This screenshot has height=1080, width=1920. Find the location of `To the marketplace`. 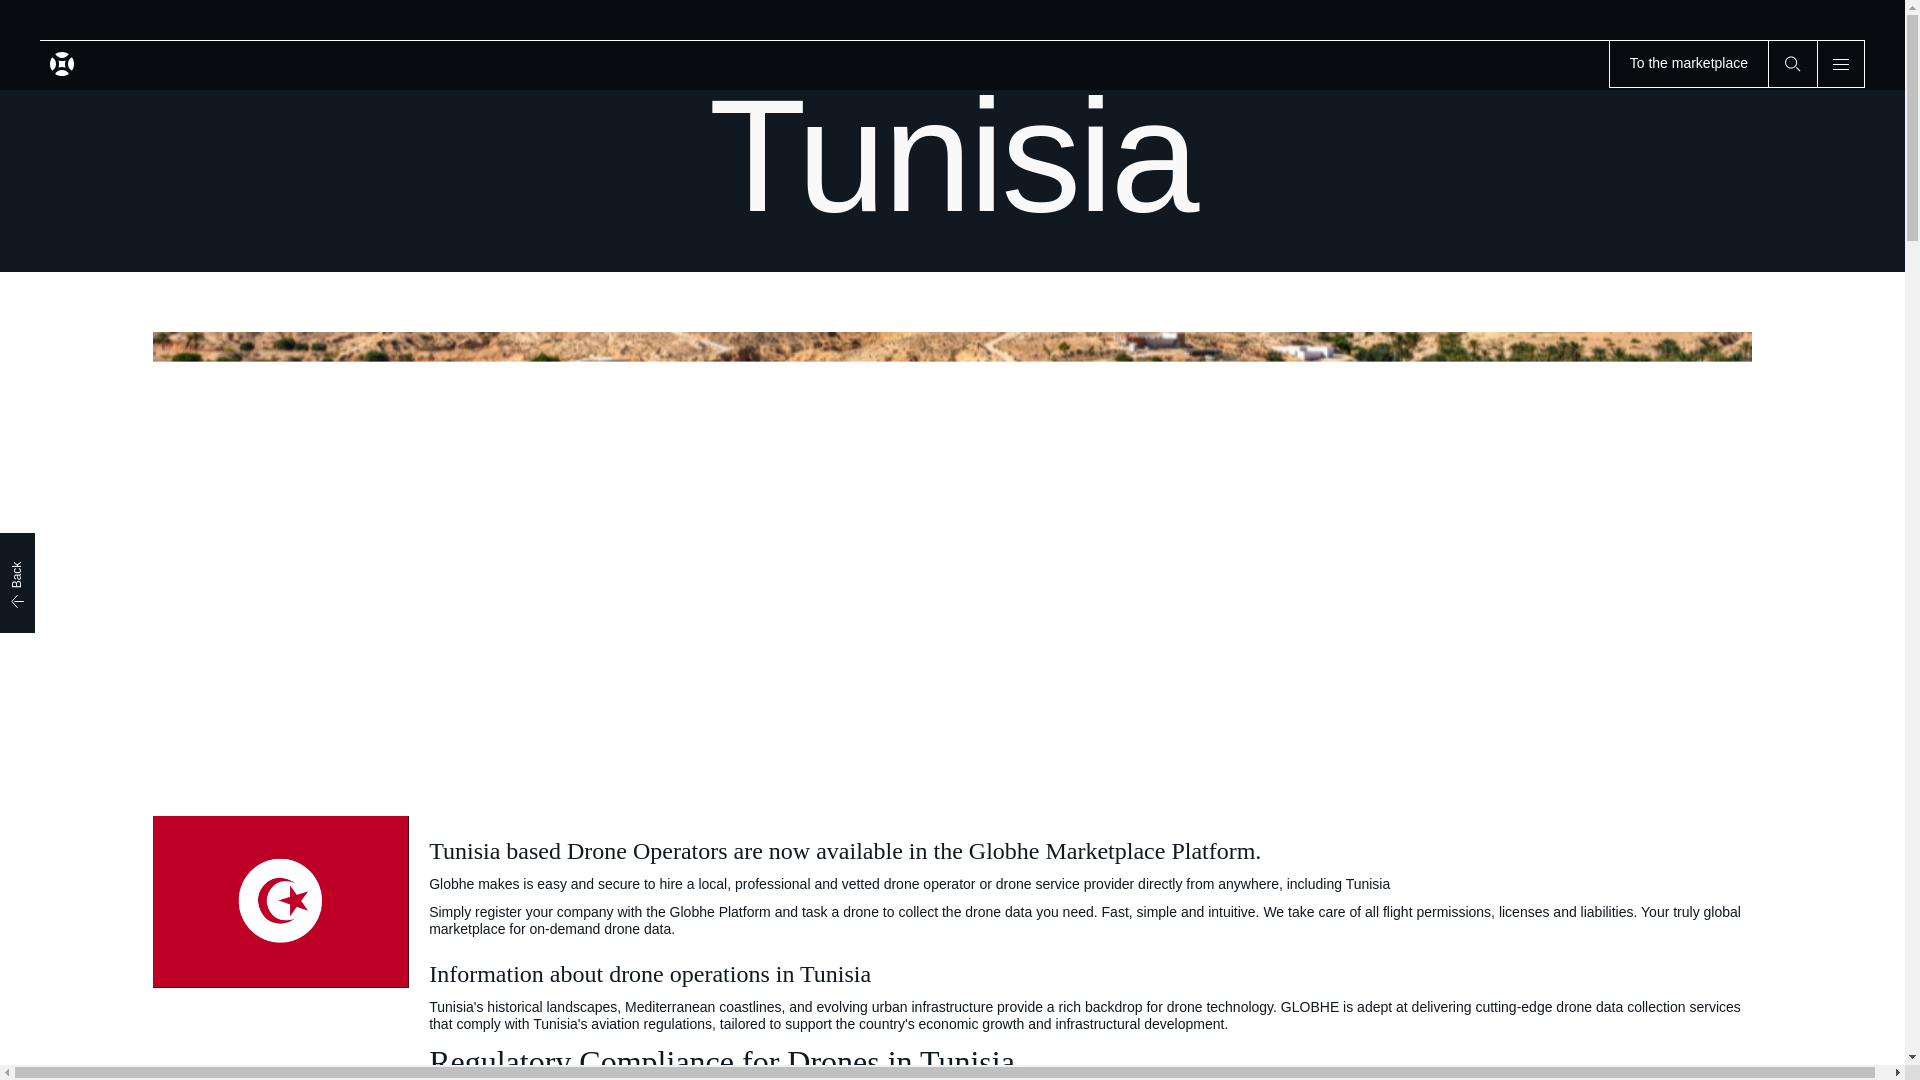

To the marketplace is located at coordinates (1688, 63).